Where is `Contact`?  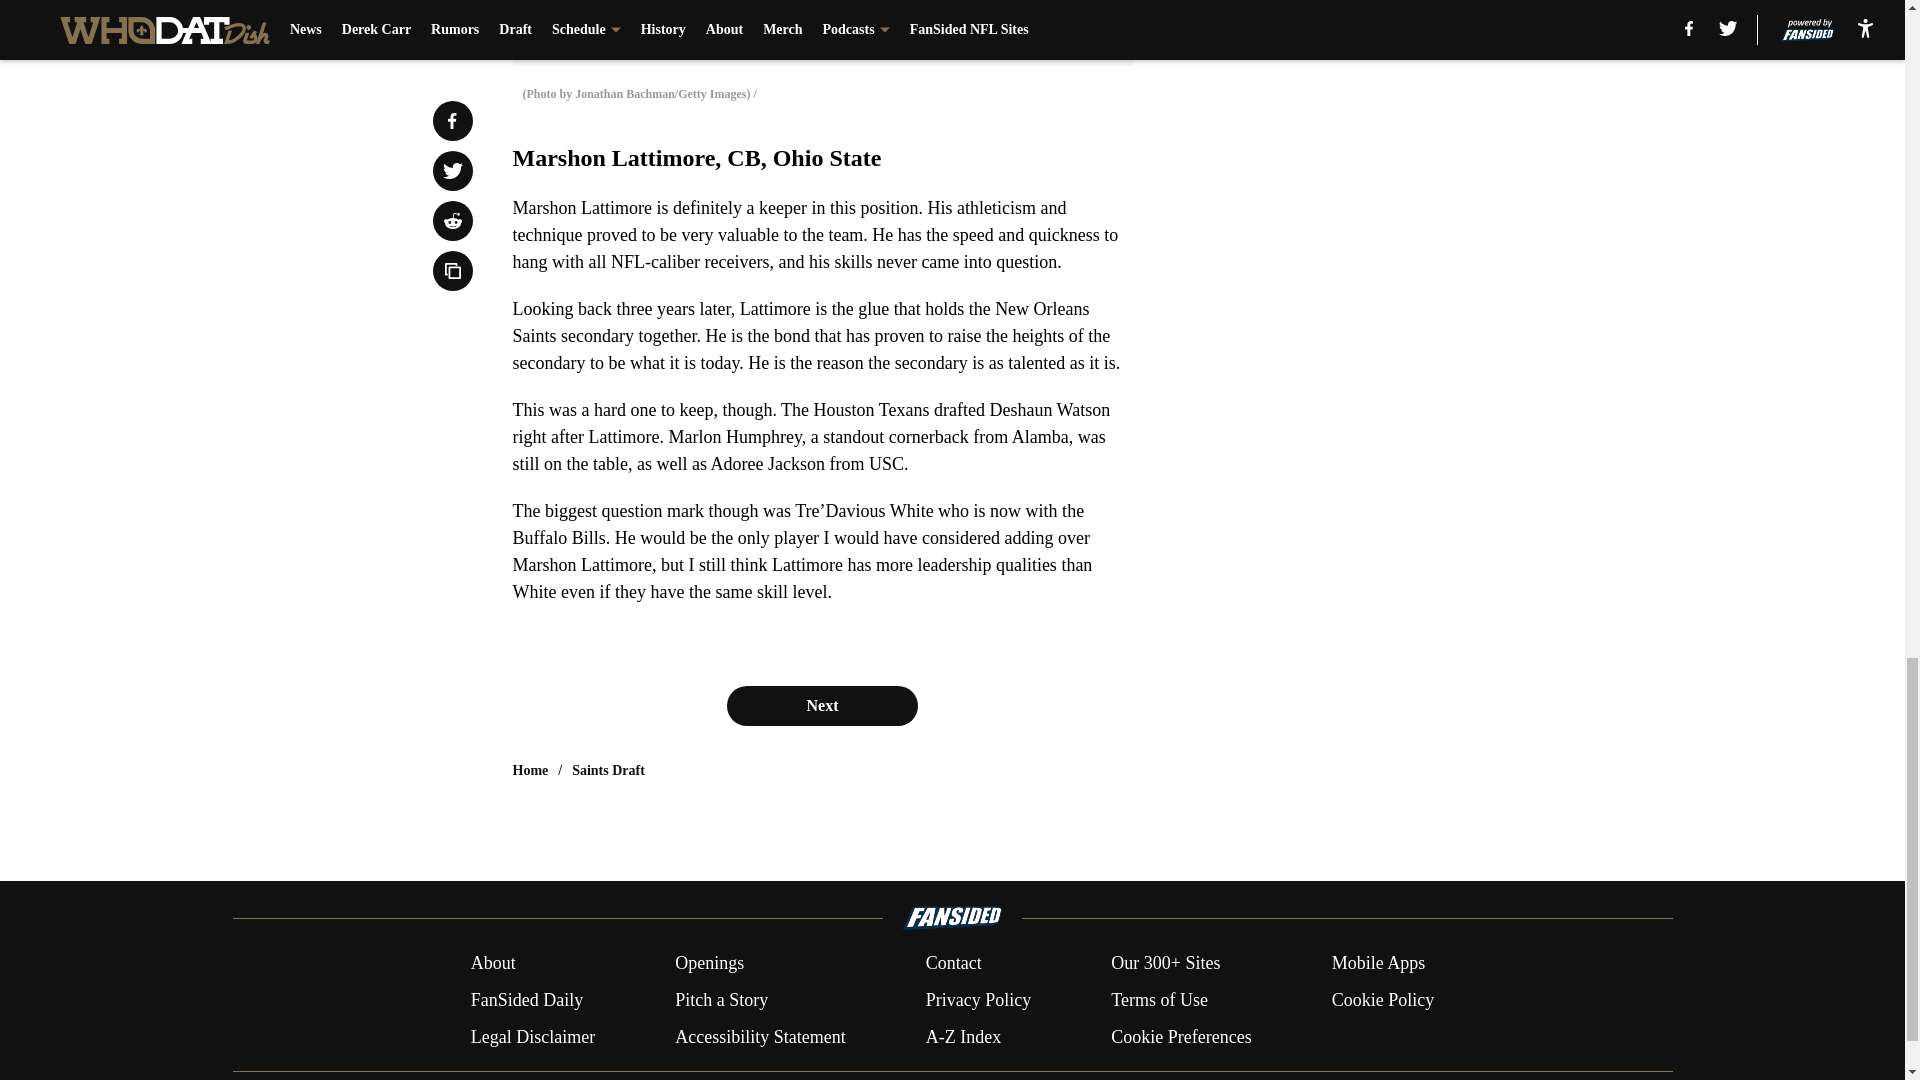 Contact is located at coordinates (953, 964).